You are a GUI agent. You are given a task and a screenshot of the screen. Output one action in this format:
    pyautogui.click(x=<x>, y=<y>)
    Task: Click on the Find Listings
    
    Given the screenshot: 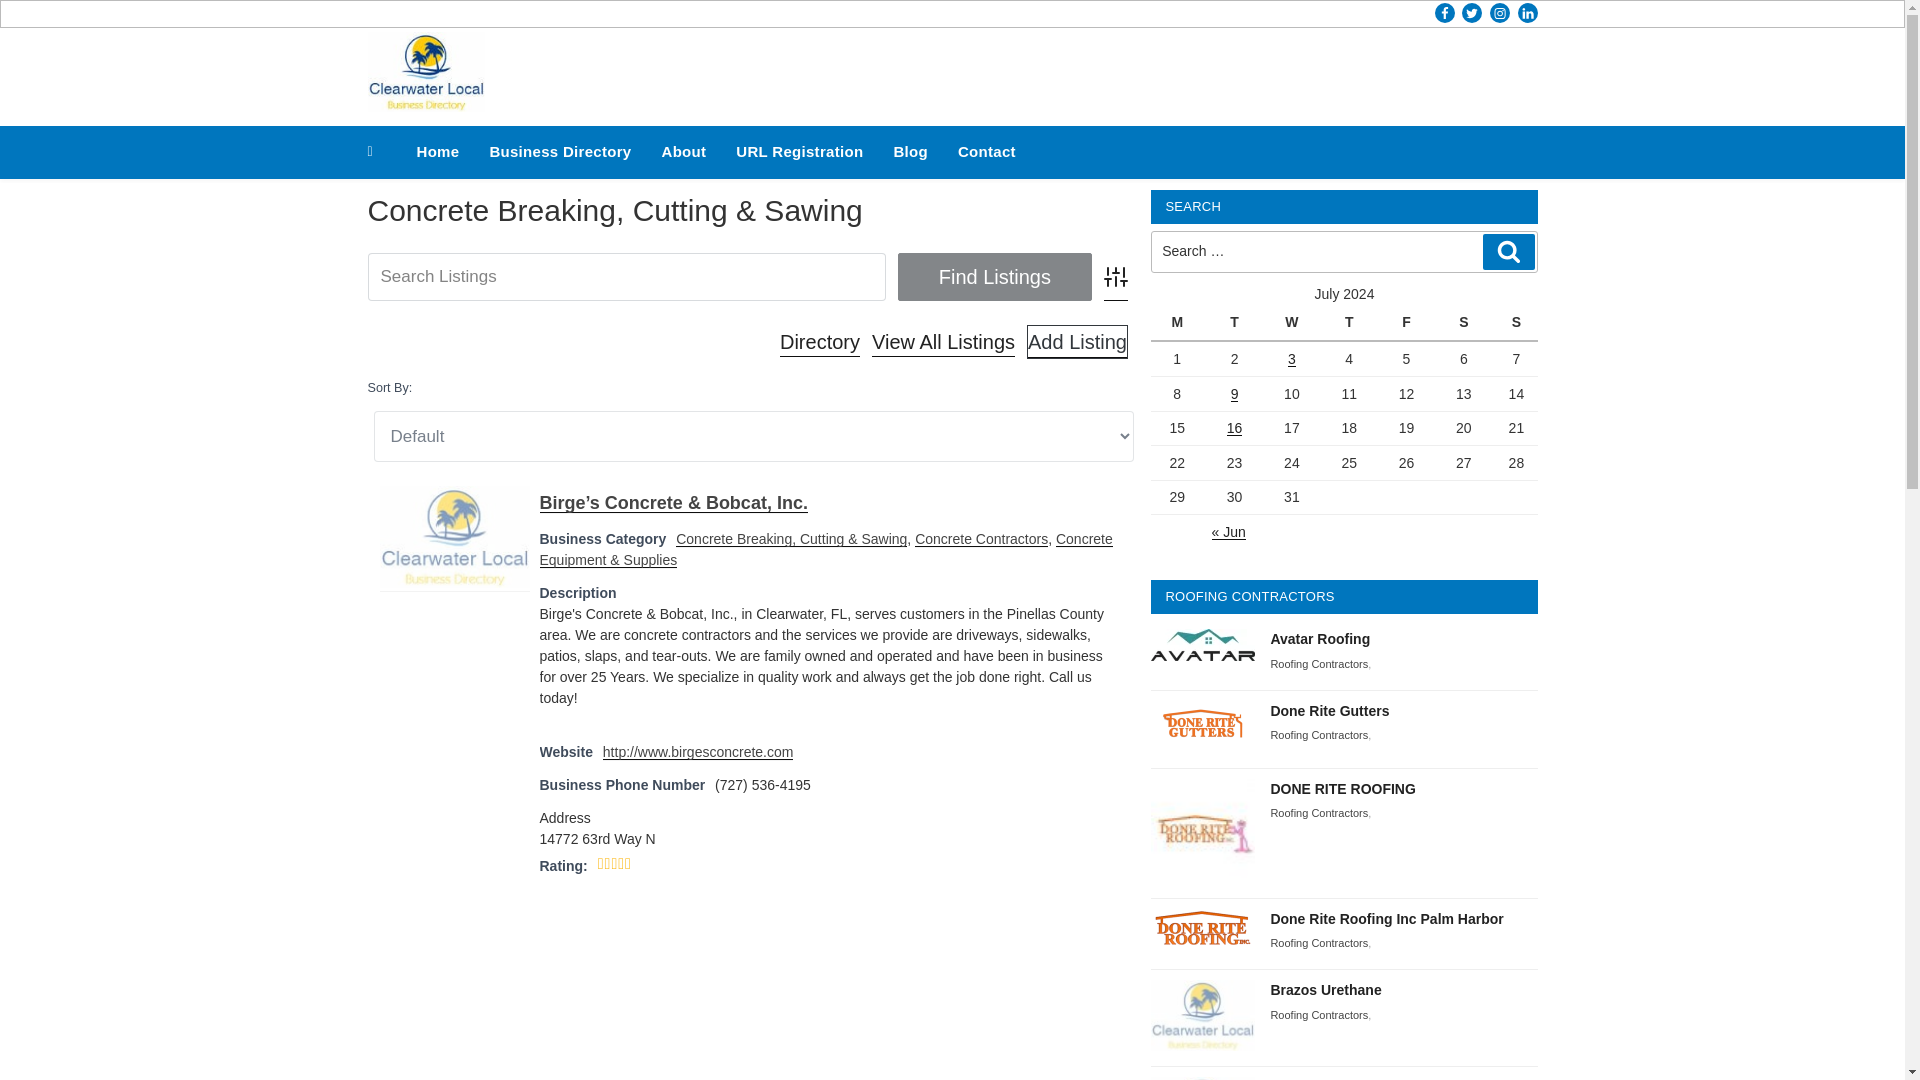 What is the action you would take?
    pyautogui.click(x=995, y=276)
    